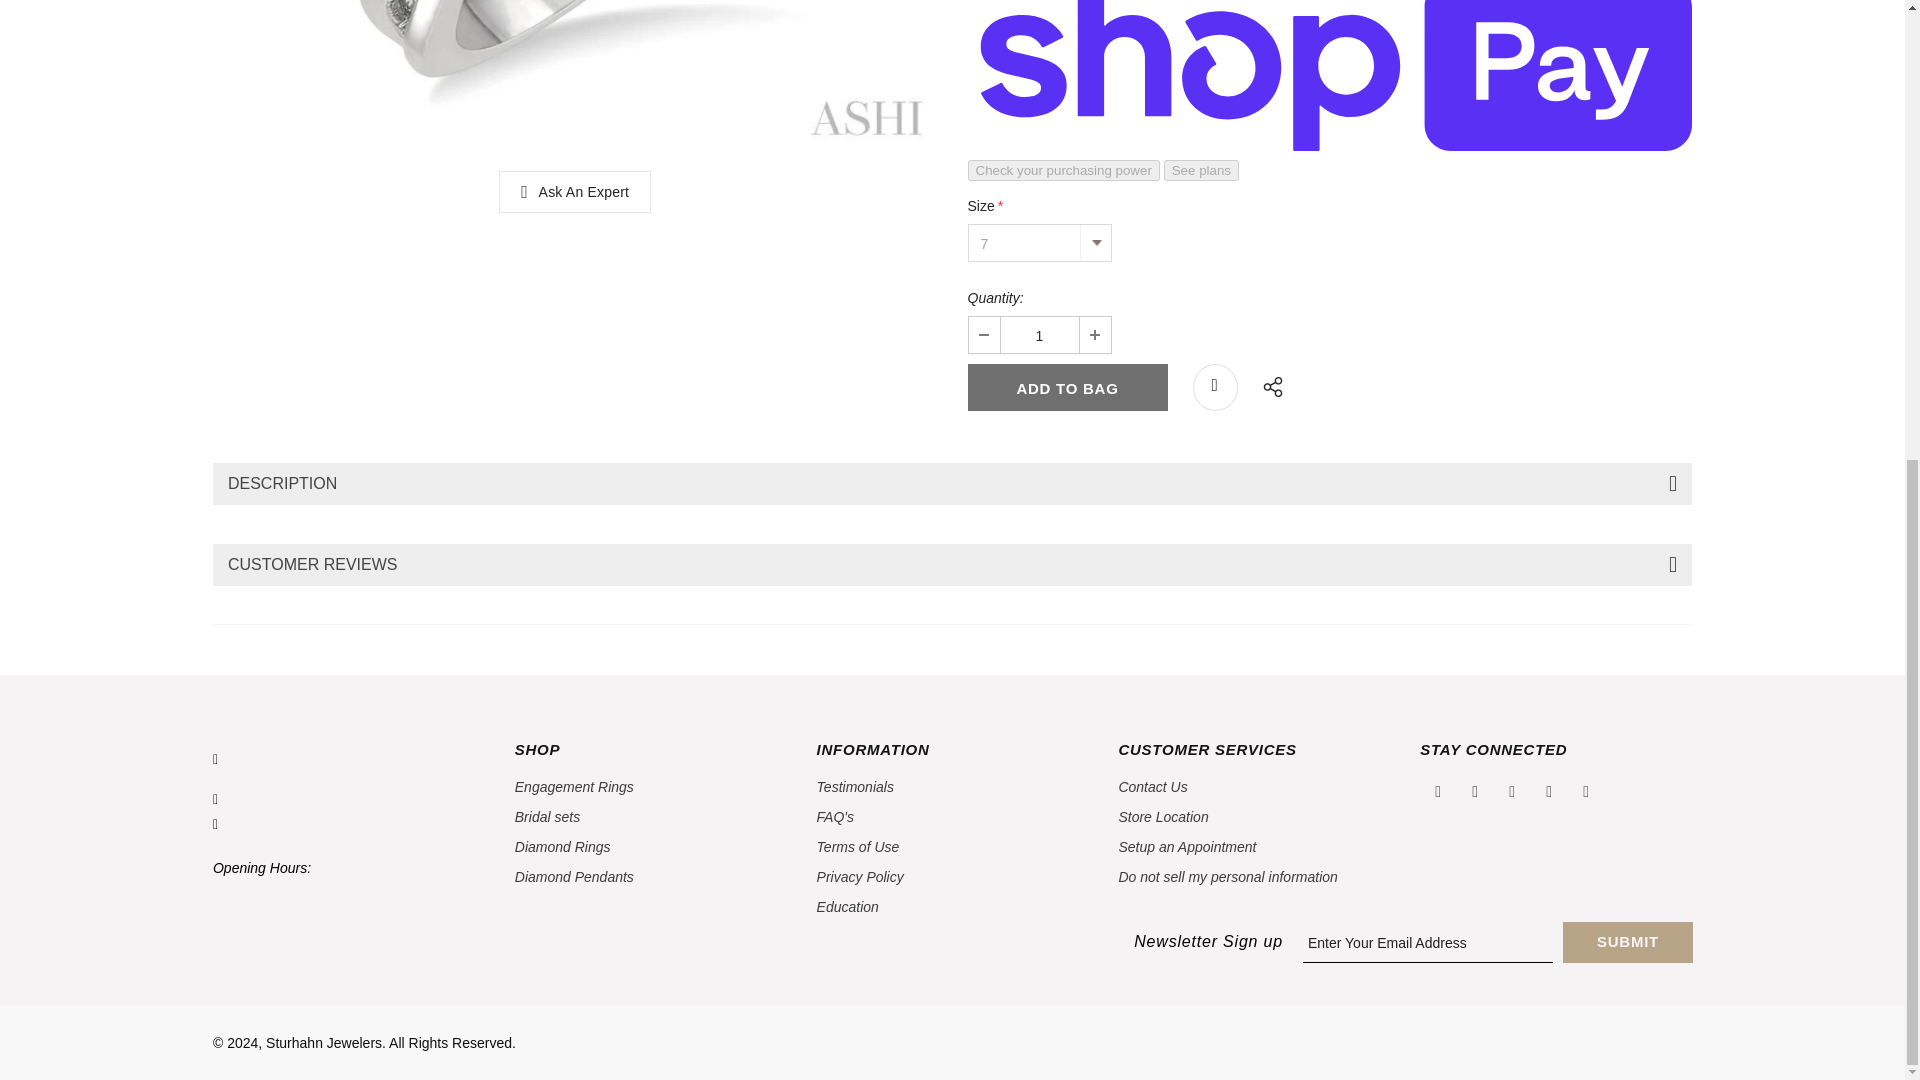 This screenshot has height=1080, width=1920. What do you see at coordinates (1067, 387) in the screenshot?
I see `Add to Bag` at bounding box center [1067, 387].